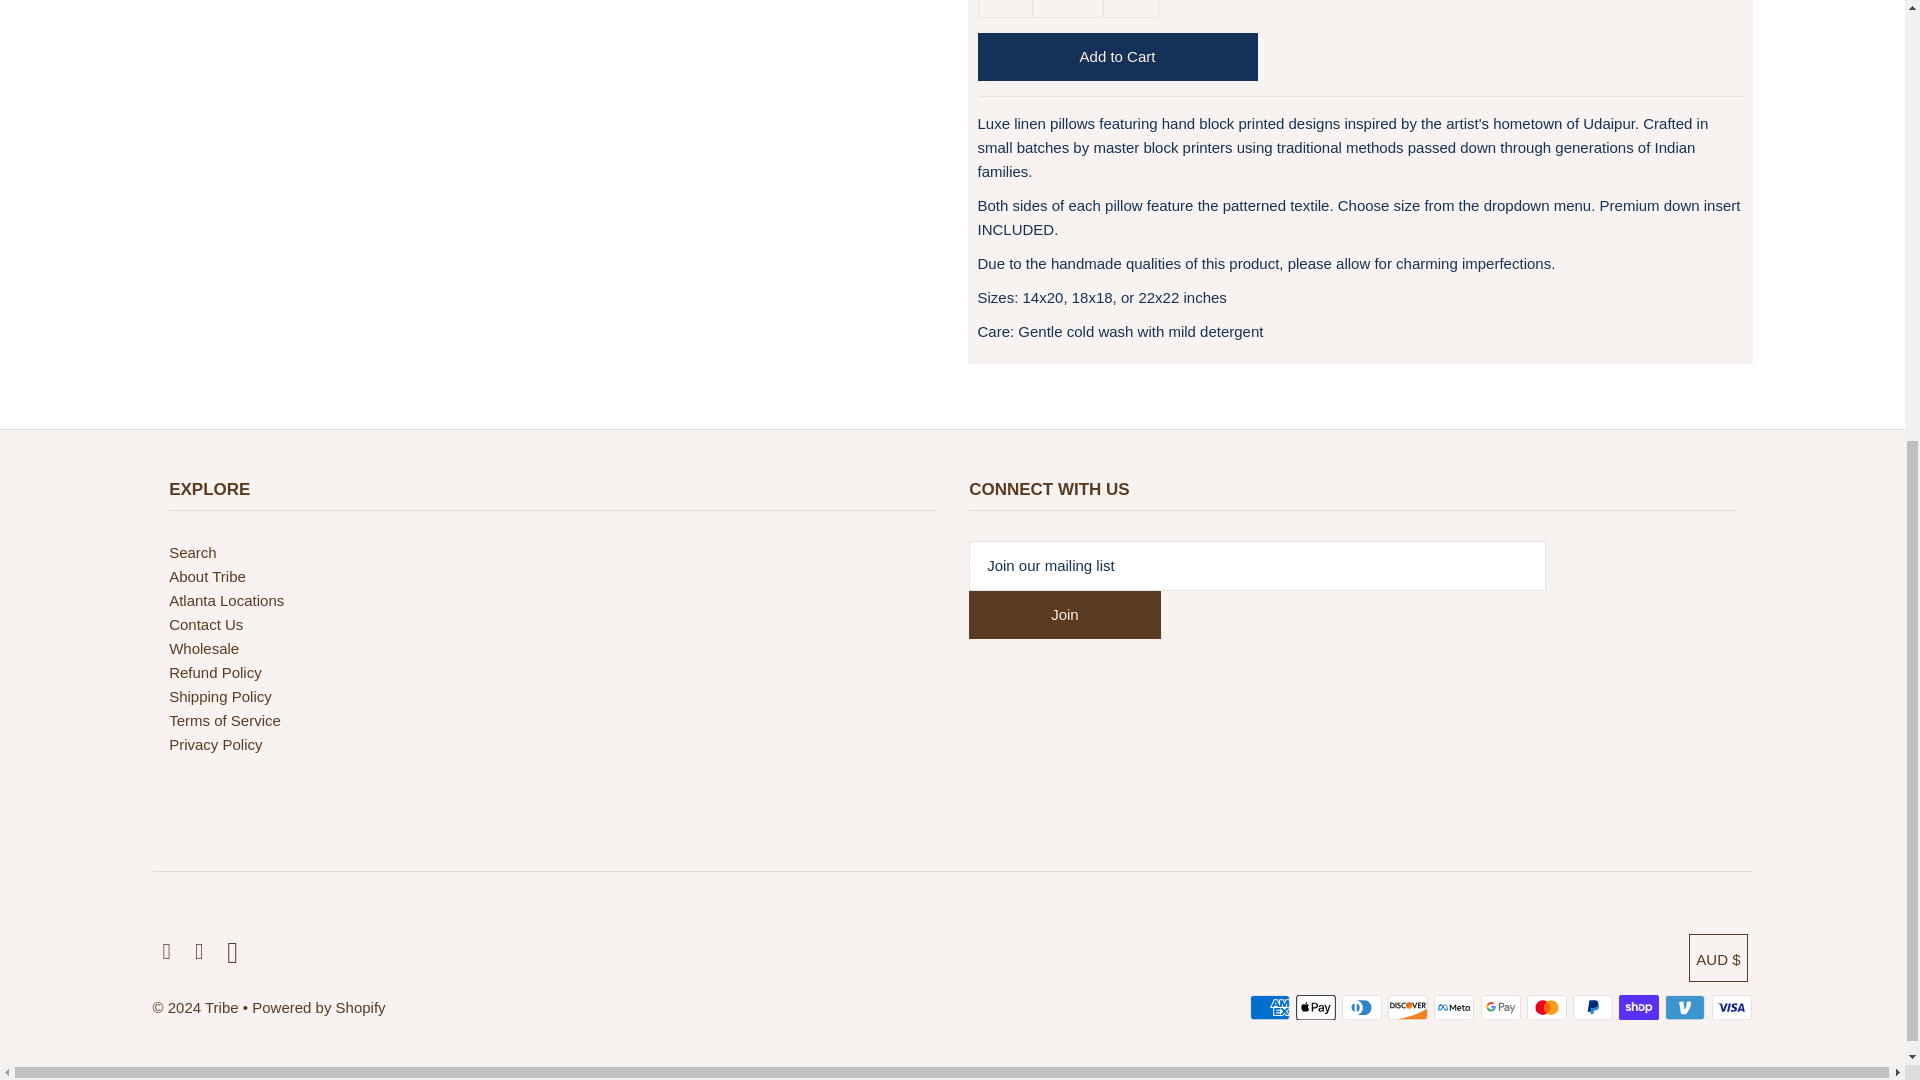 Image resolution: width=1920 pixels, height=1080 pixels. What do you see at coordinates (1592, 1007) in the screenshot?
I see `PayPal` at bounding box center [1592, 1007].